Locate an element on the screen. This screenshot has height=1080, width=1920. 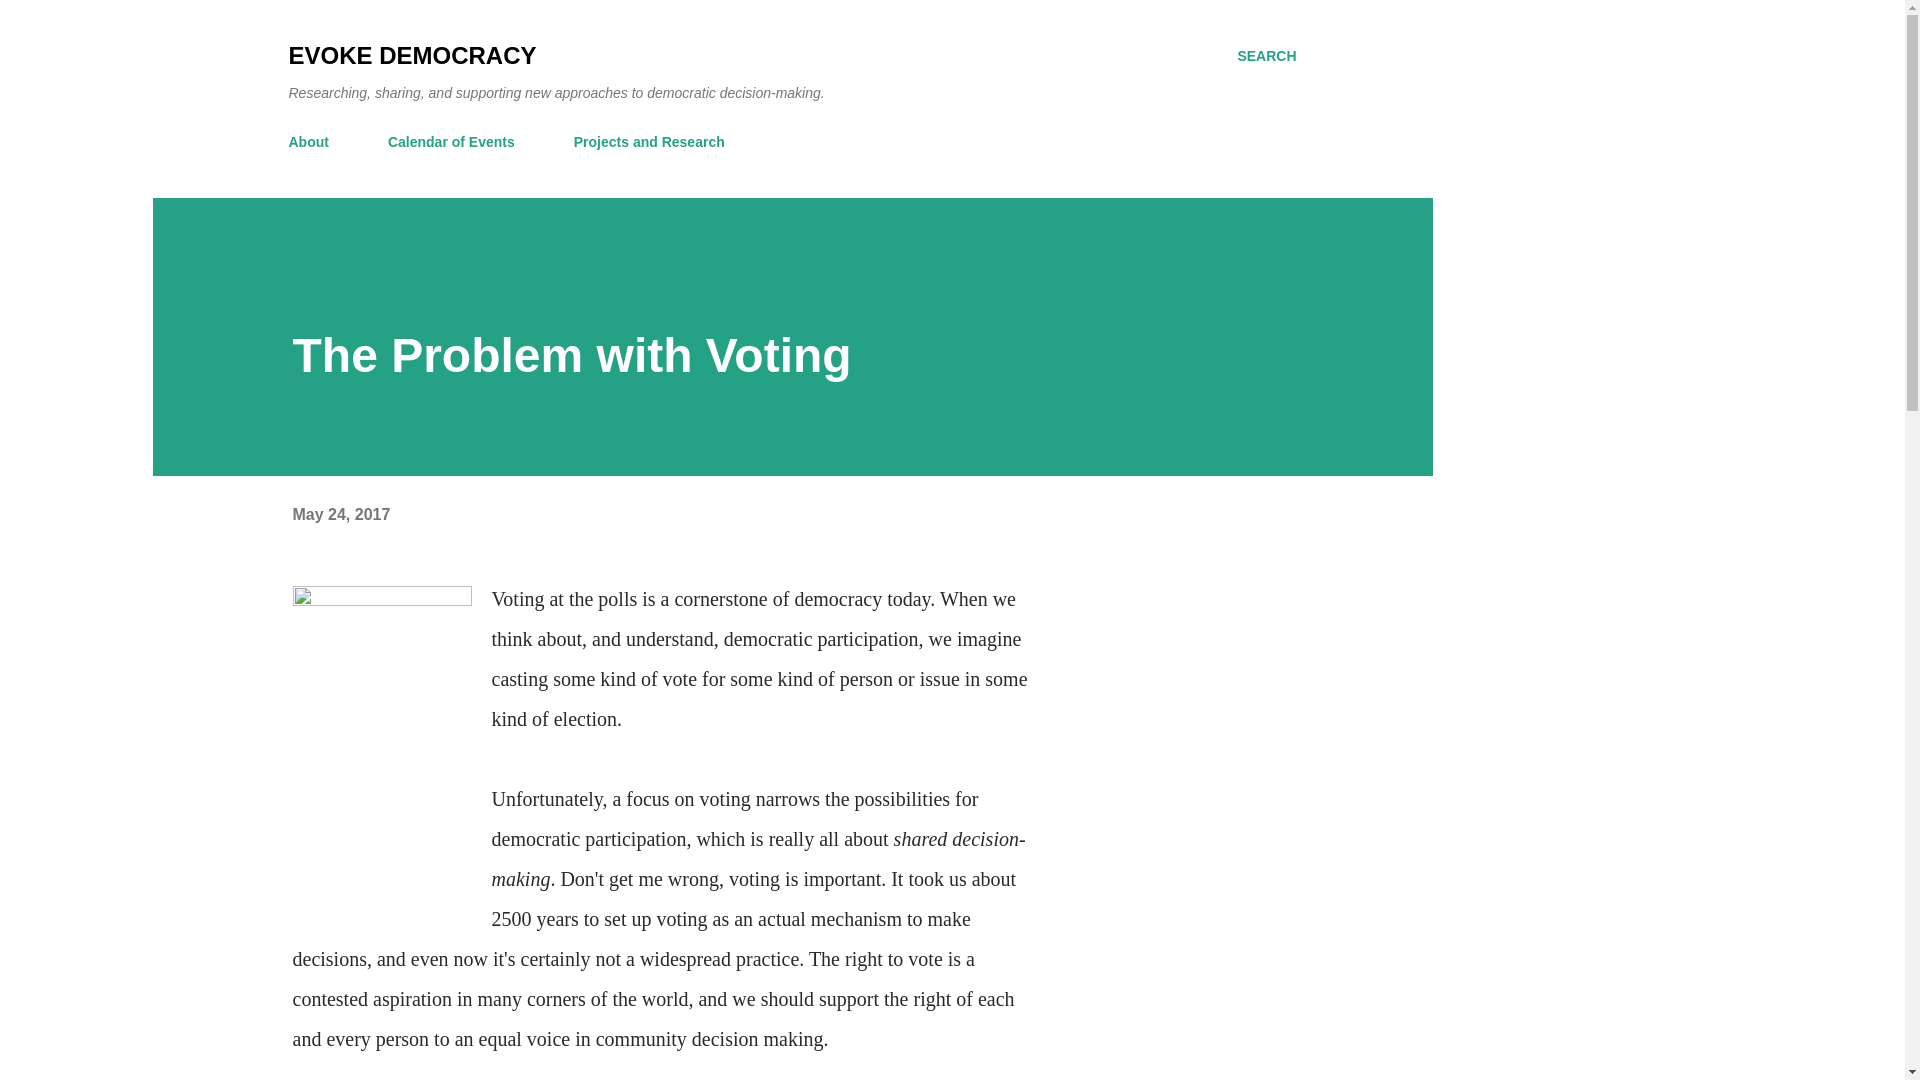
SEARCH is located at coordinates (1266, 56).